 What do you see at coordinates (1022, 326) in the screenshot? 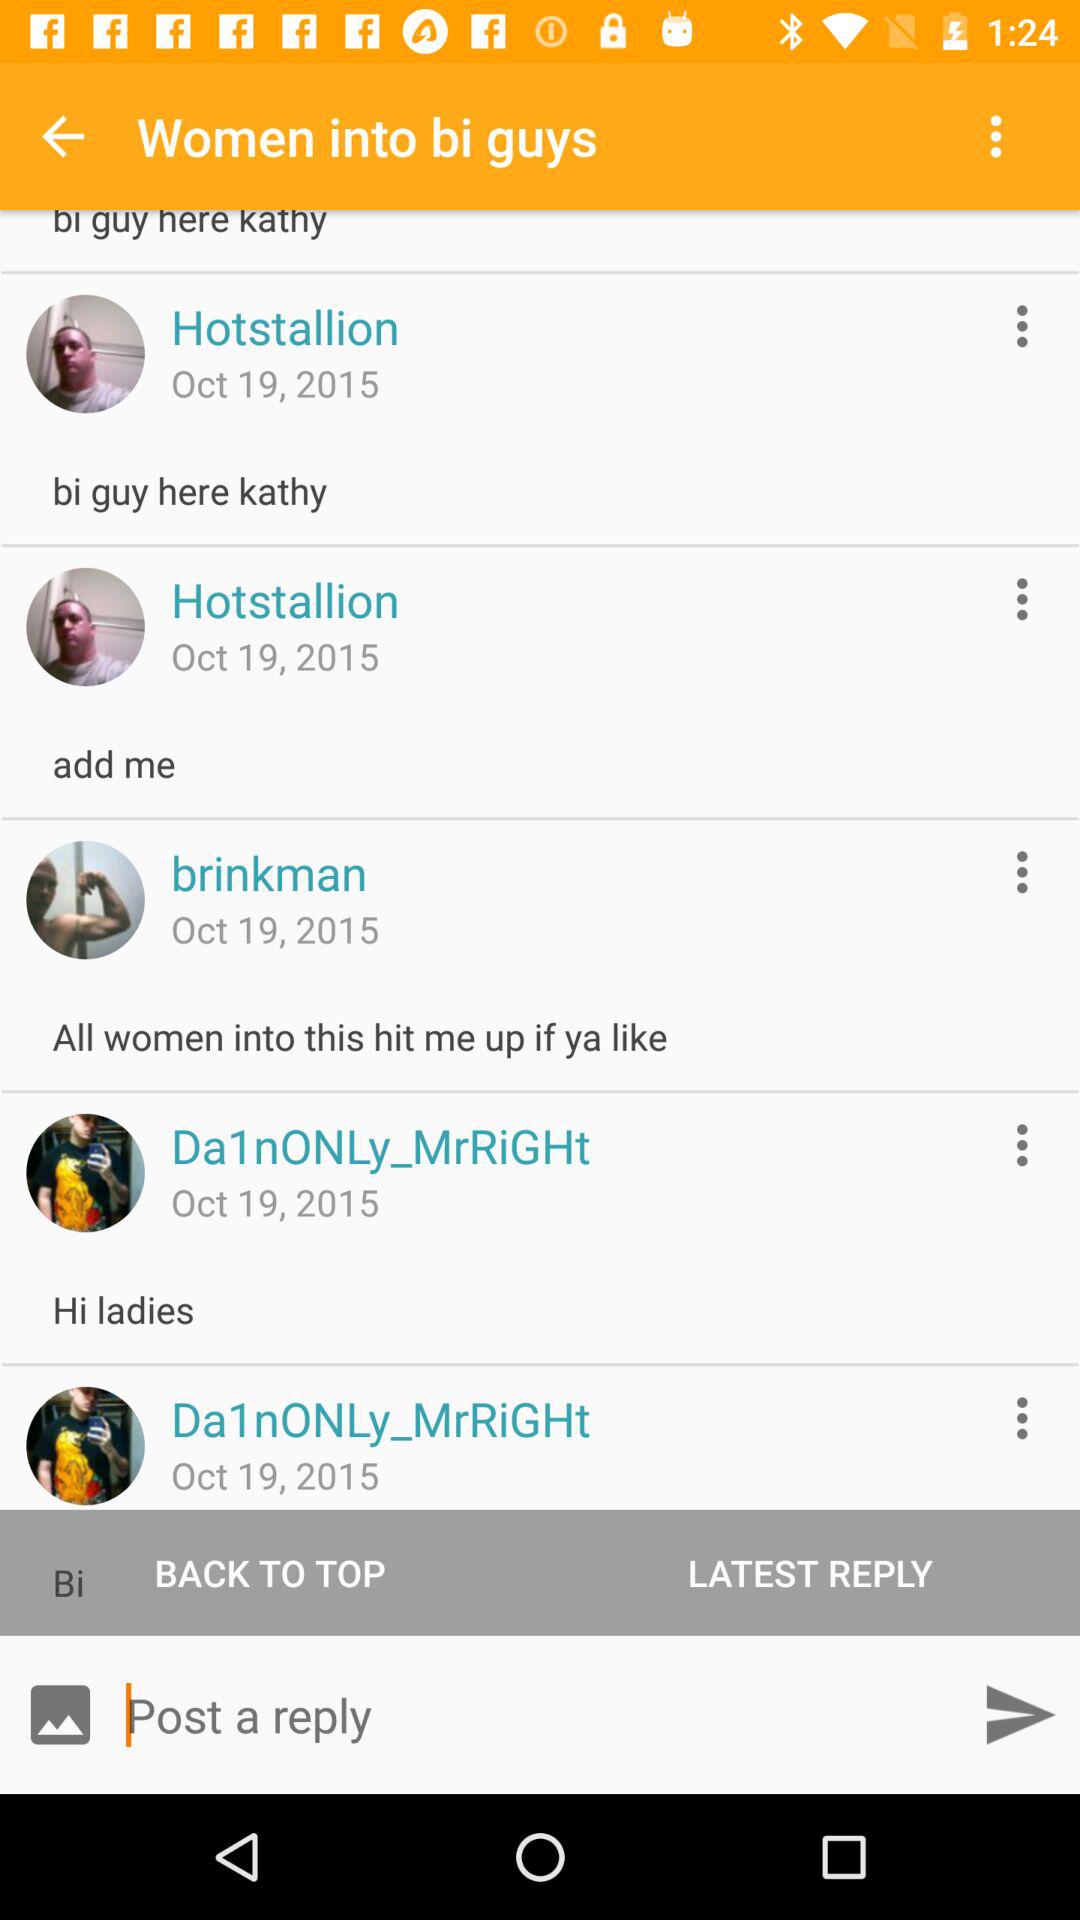
I see `more` at bounding box center [1022, 326].